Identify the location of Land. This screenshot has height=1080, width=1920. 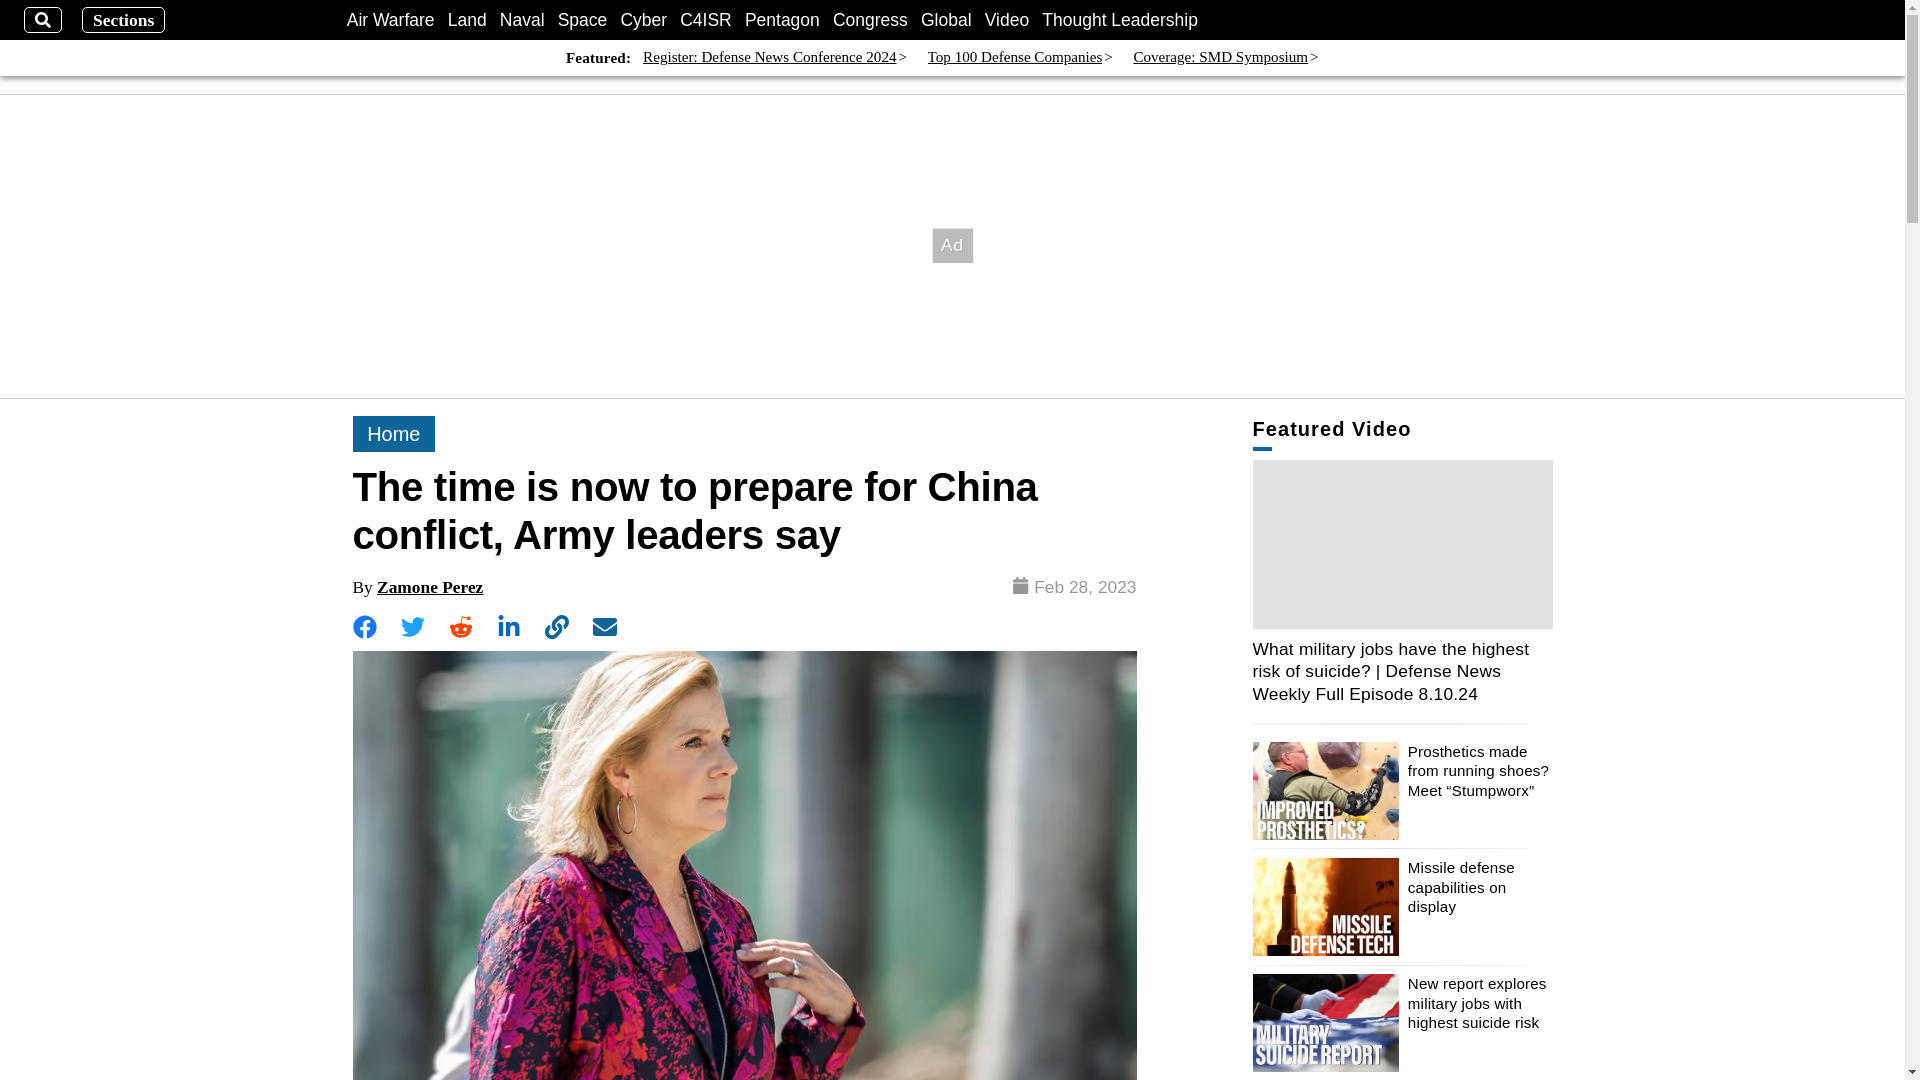
(467, 20).